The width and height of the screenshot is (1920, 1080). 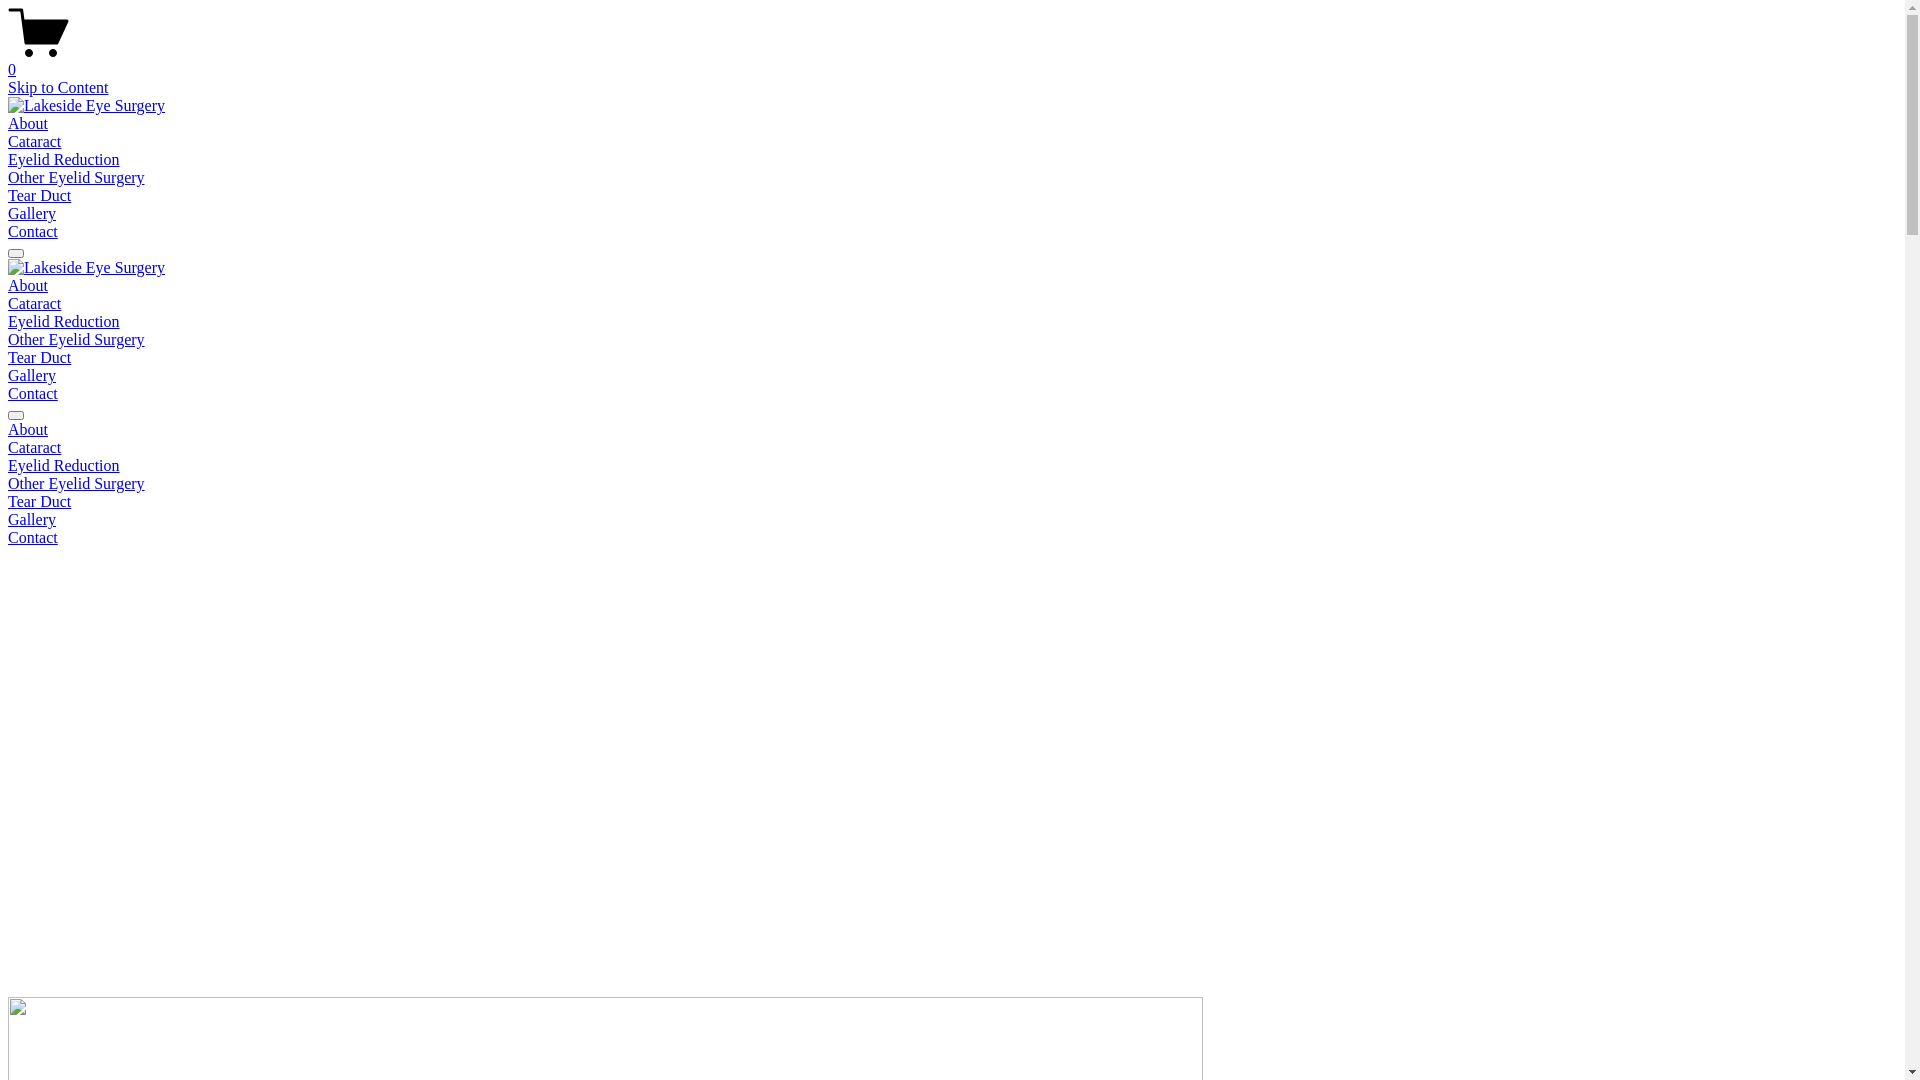 What do you see at coordinates (952, 61) in the screenshot?
I see `0` at bounding box center [952, 61].